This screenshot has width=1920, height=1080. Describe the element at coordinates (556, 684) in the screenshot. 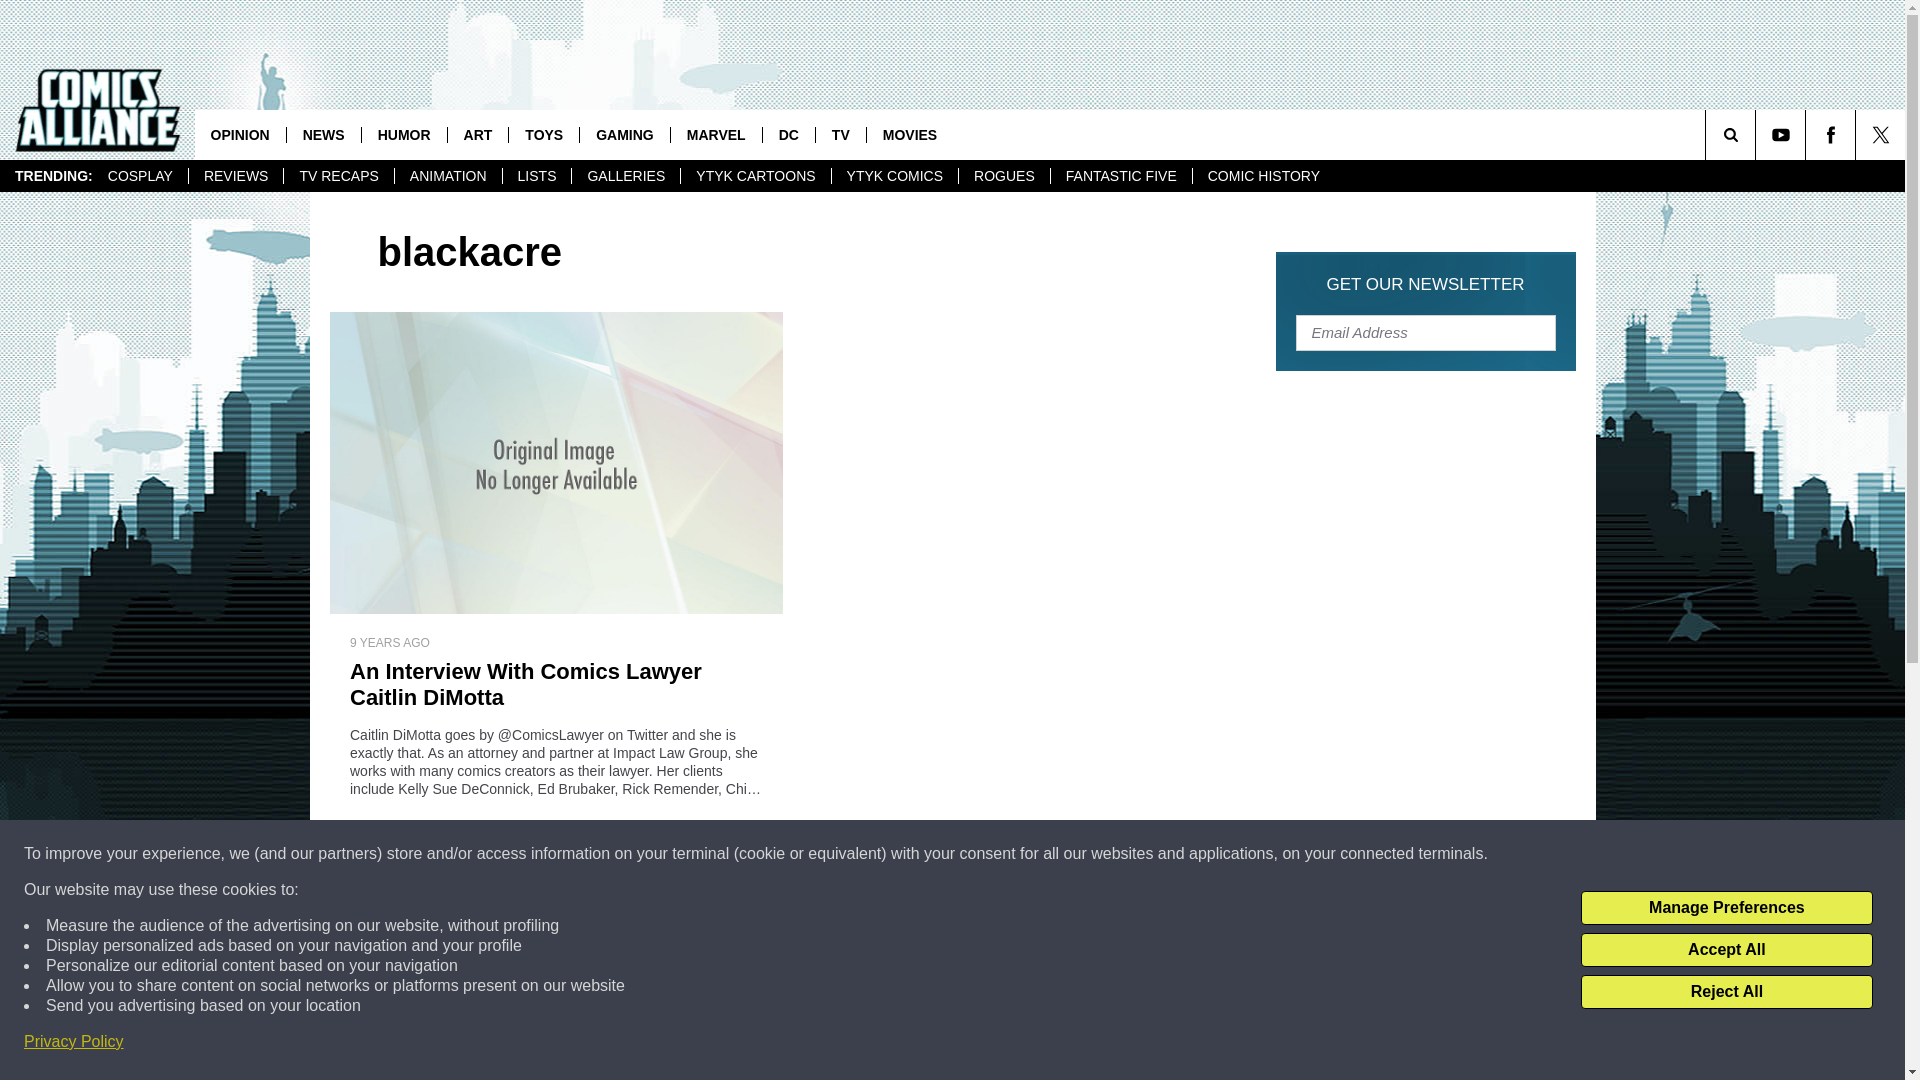

I see `An Interview With Comics Lawyer Caitlin DiMotta` at that location.